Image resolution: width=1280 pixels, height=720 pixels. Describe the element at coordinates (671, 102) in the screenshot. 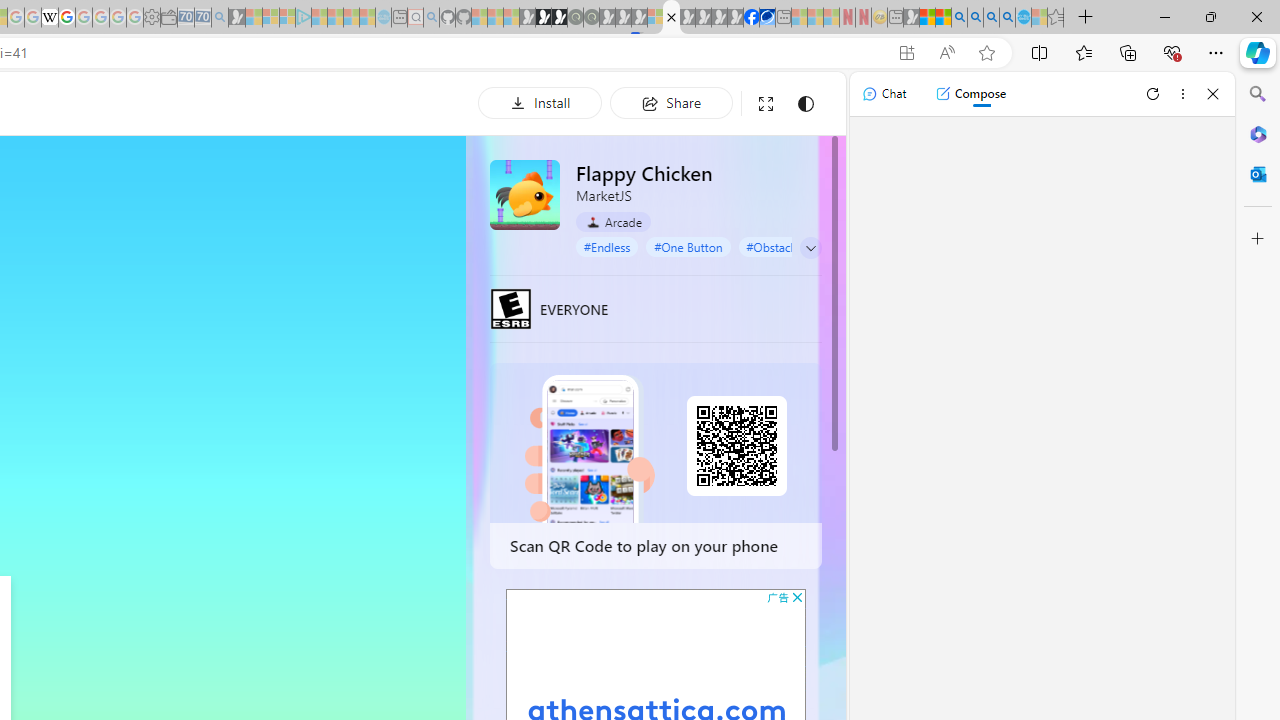

I see `Share` at that location.